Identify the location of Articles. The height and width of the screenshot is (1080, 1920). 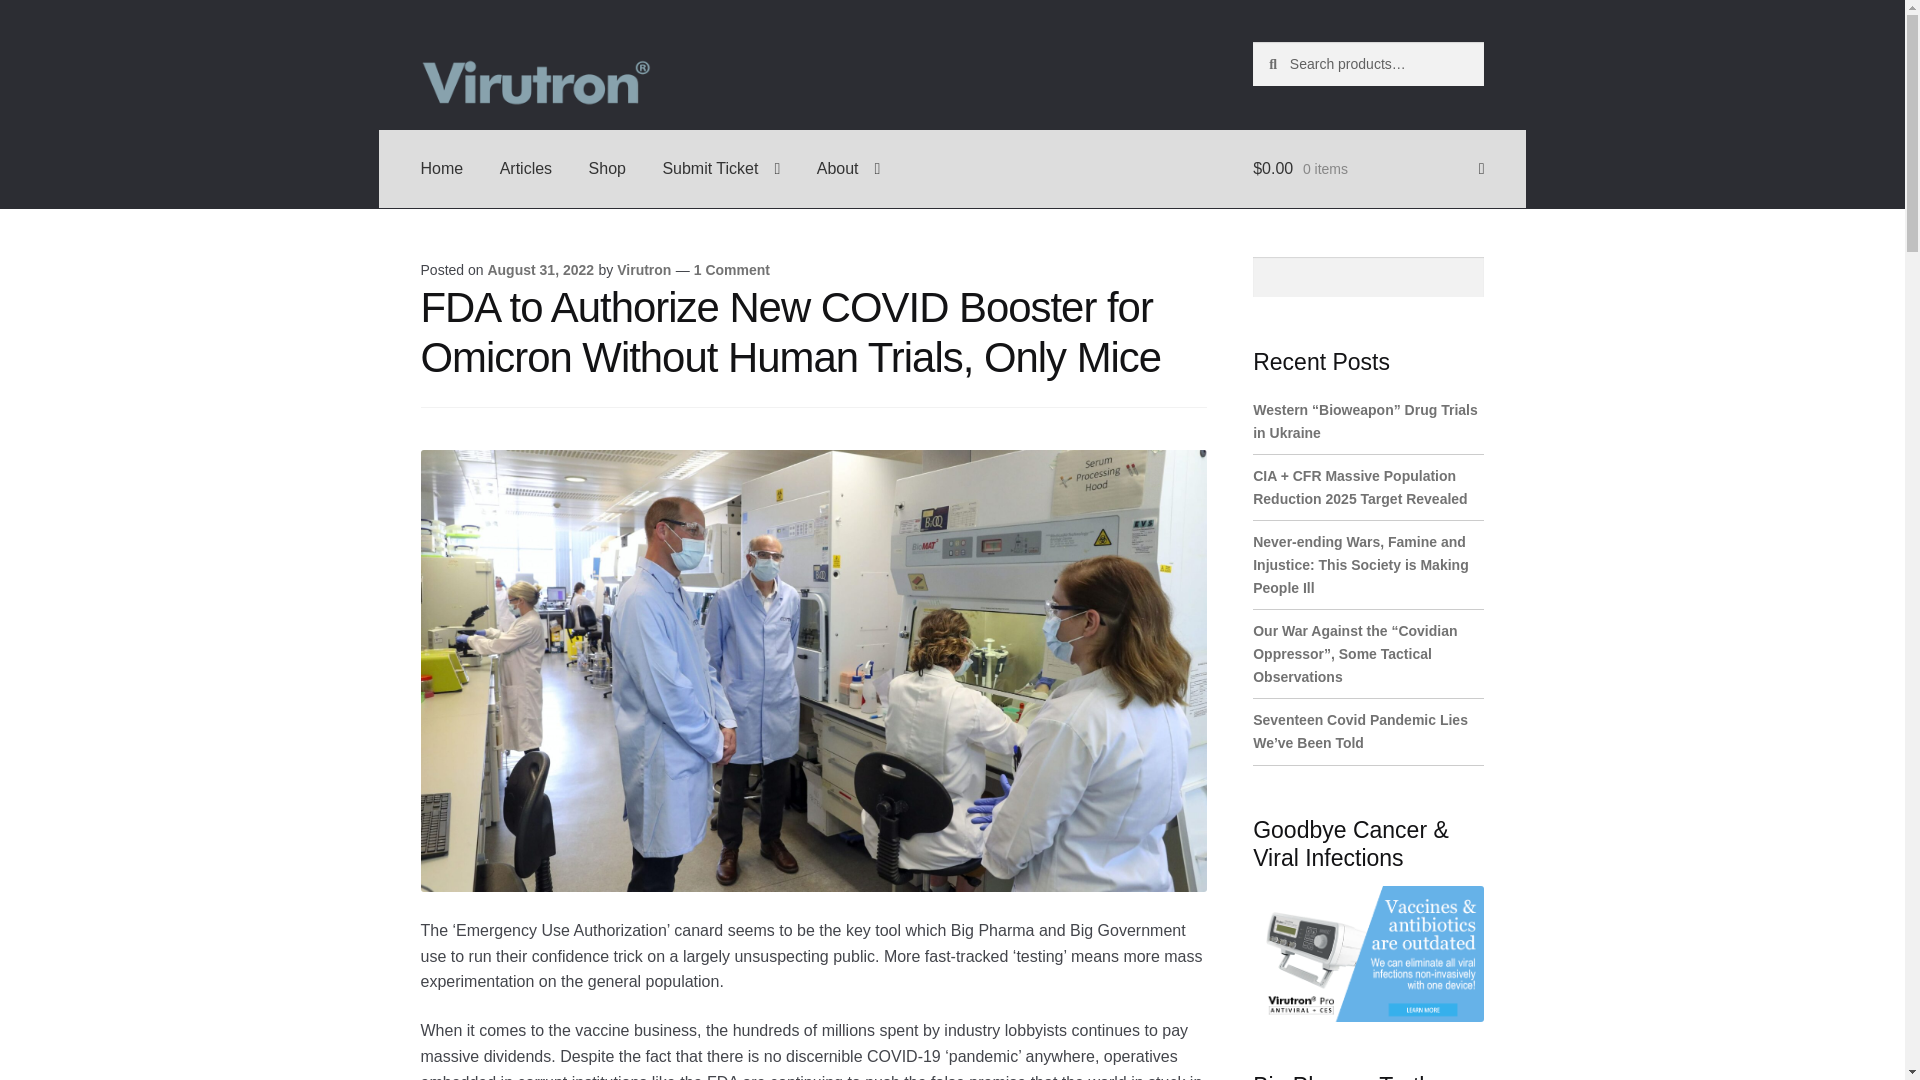
(526, 168).